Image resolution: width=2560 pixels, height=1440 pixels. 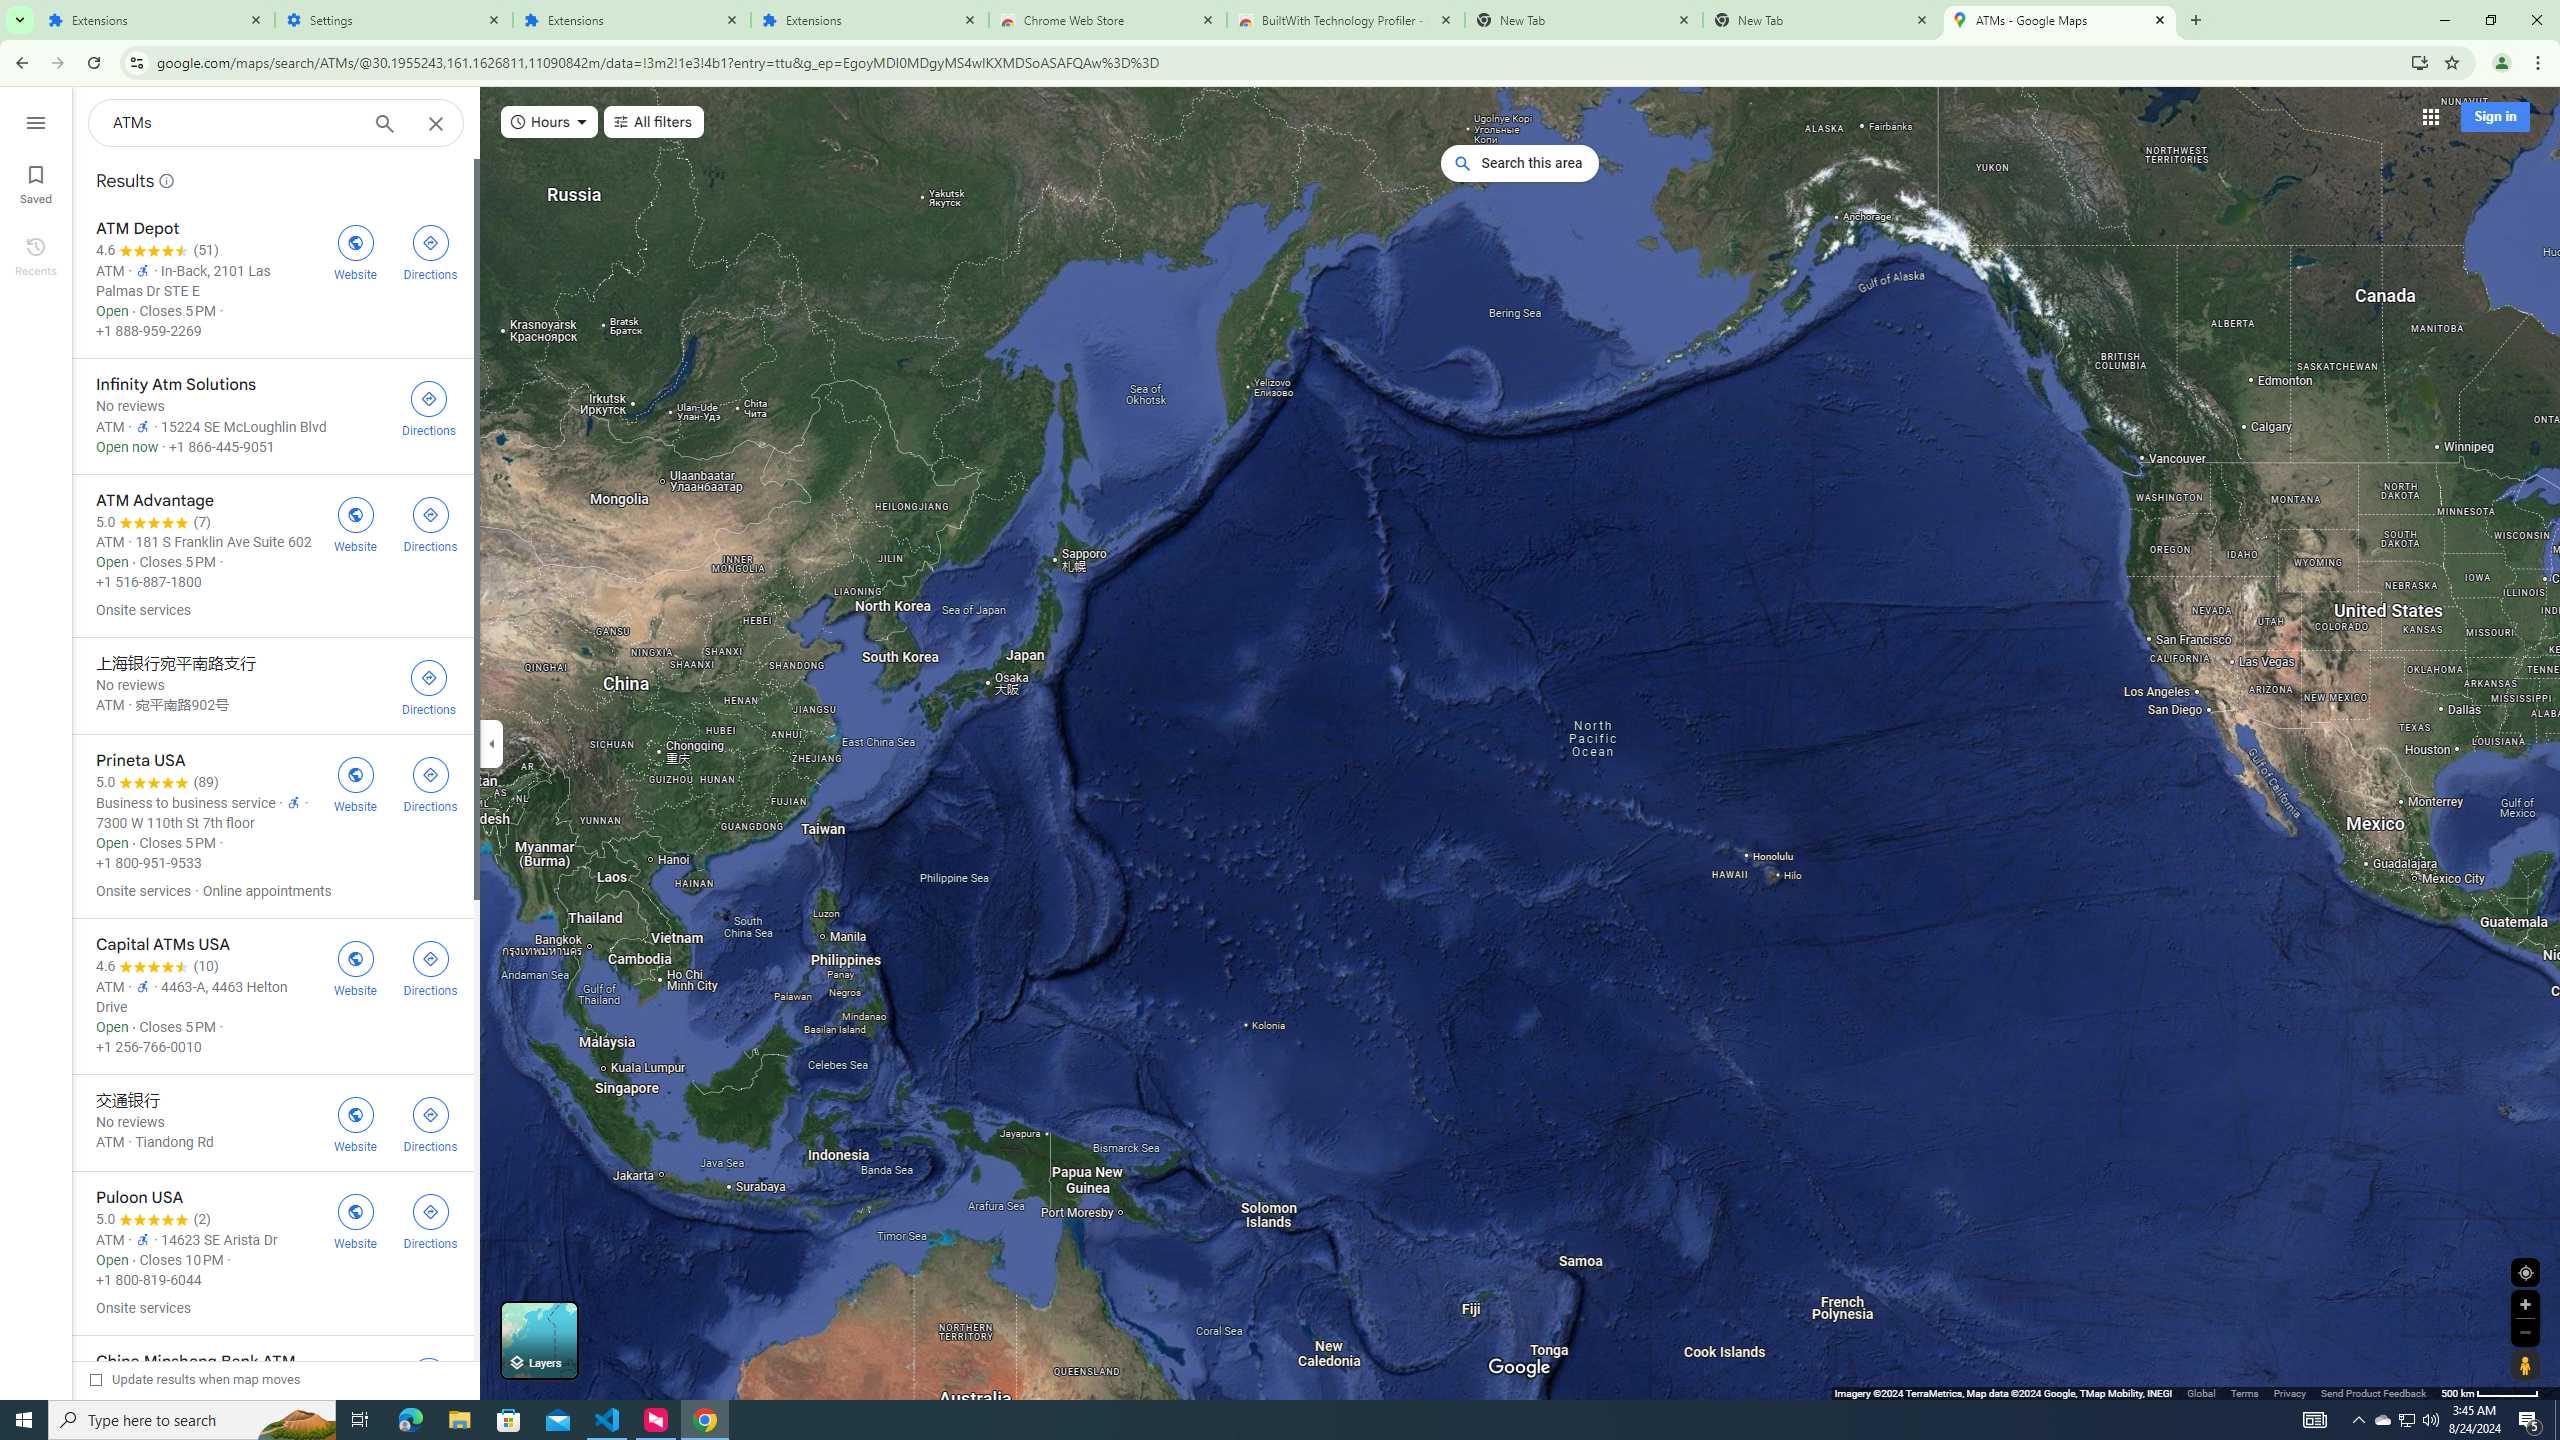 What do you see at coordinates (431, 1220) in the screenshot?
I see `Get directions to Puloon USA` at bounding box center [431, 1220].